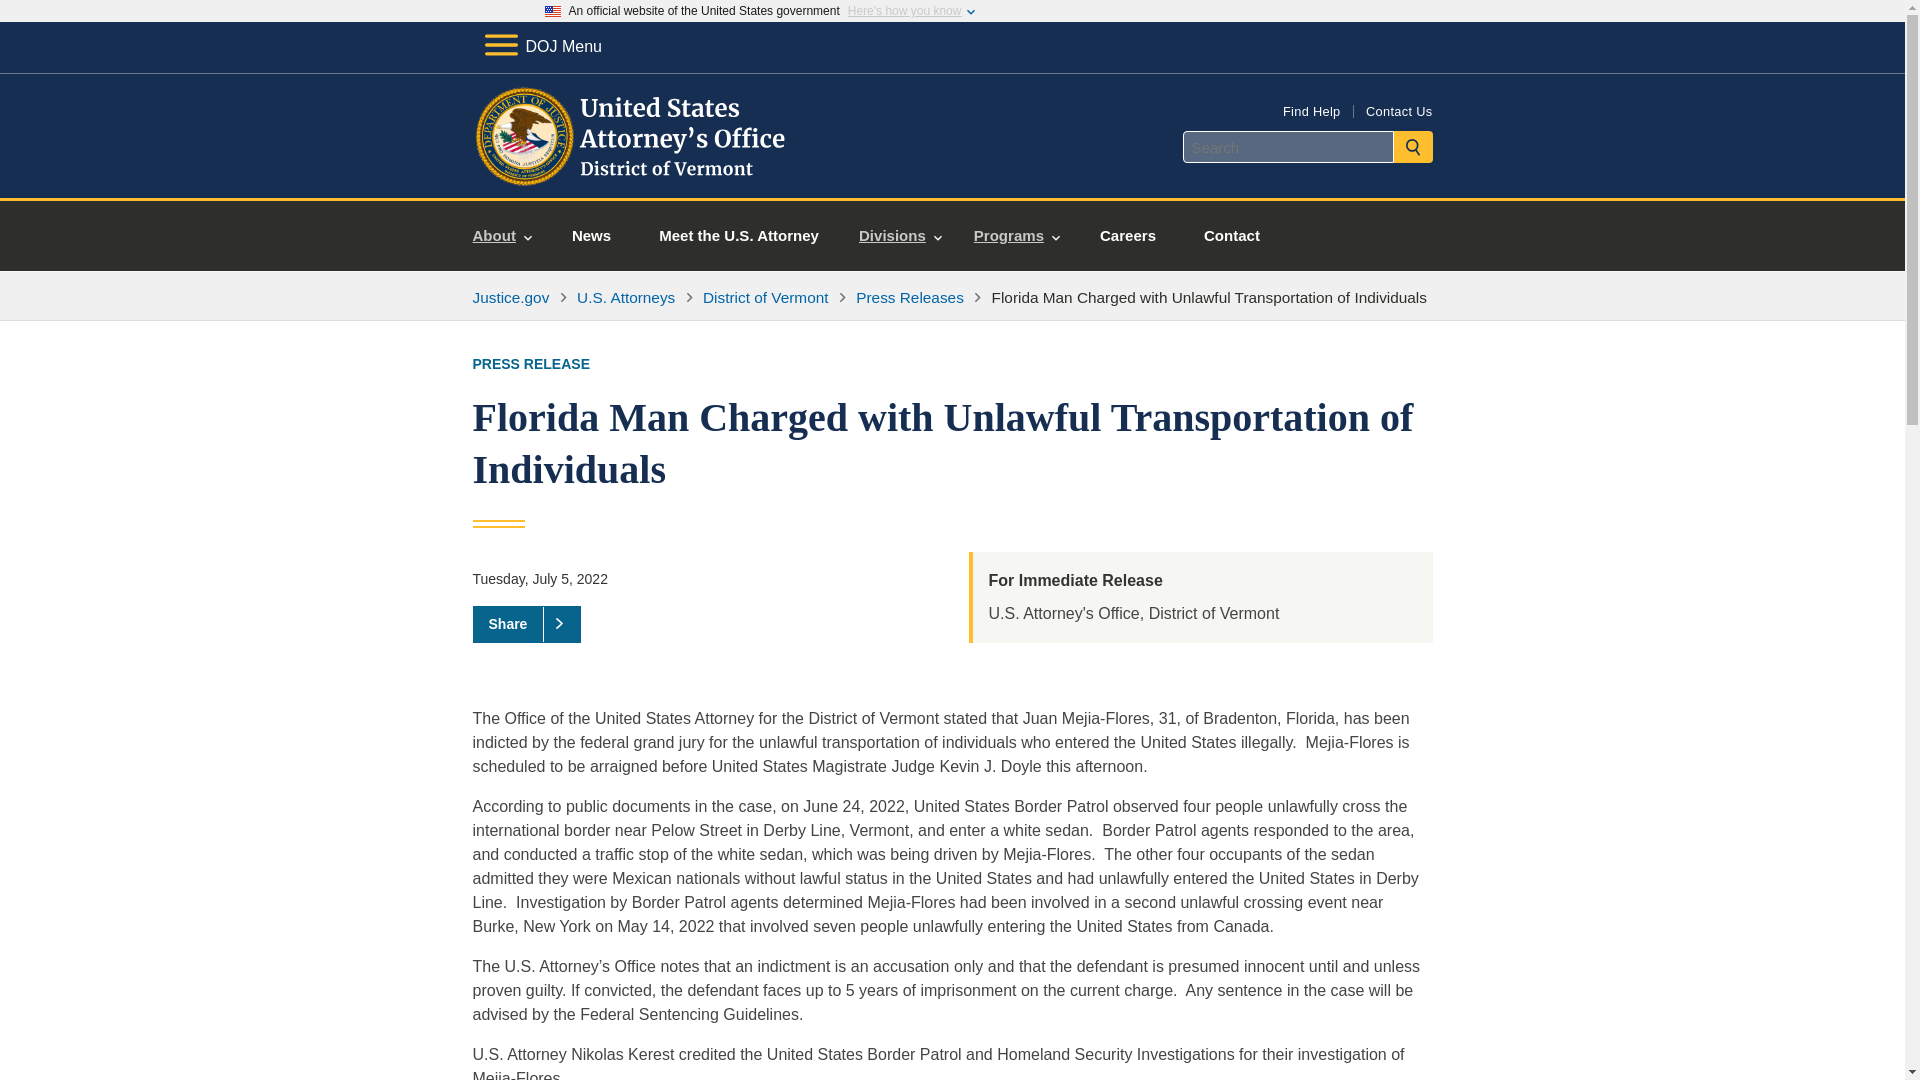 The image size is (1920, 1080). What do you see at coordinates (633, 174) in the screenshot?
I see `Home` at bounding box center [633, 174].